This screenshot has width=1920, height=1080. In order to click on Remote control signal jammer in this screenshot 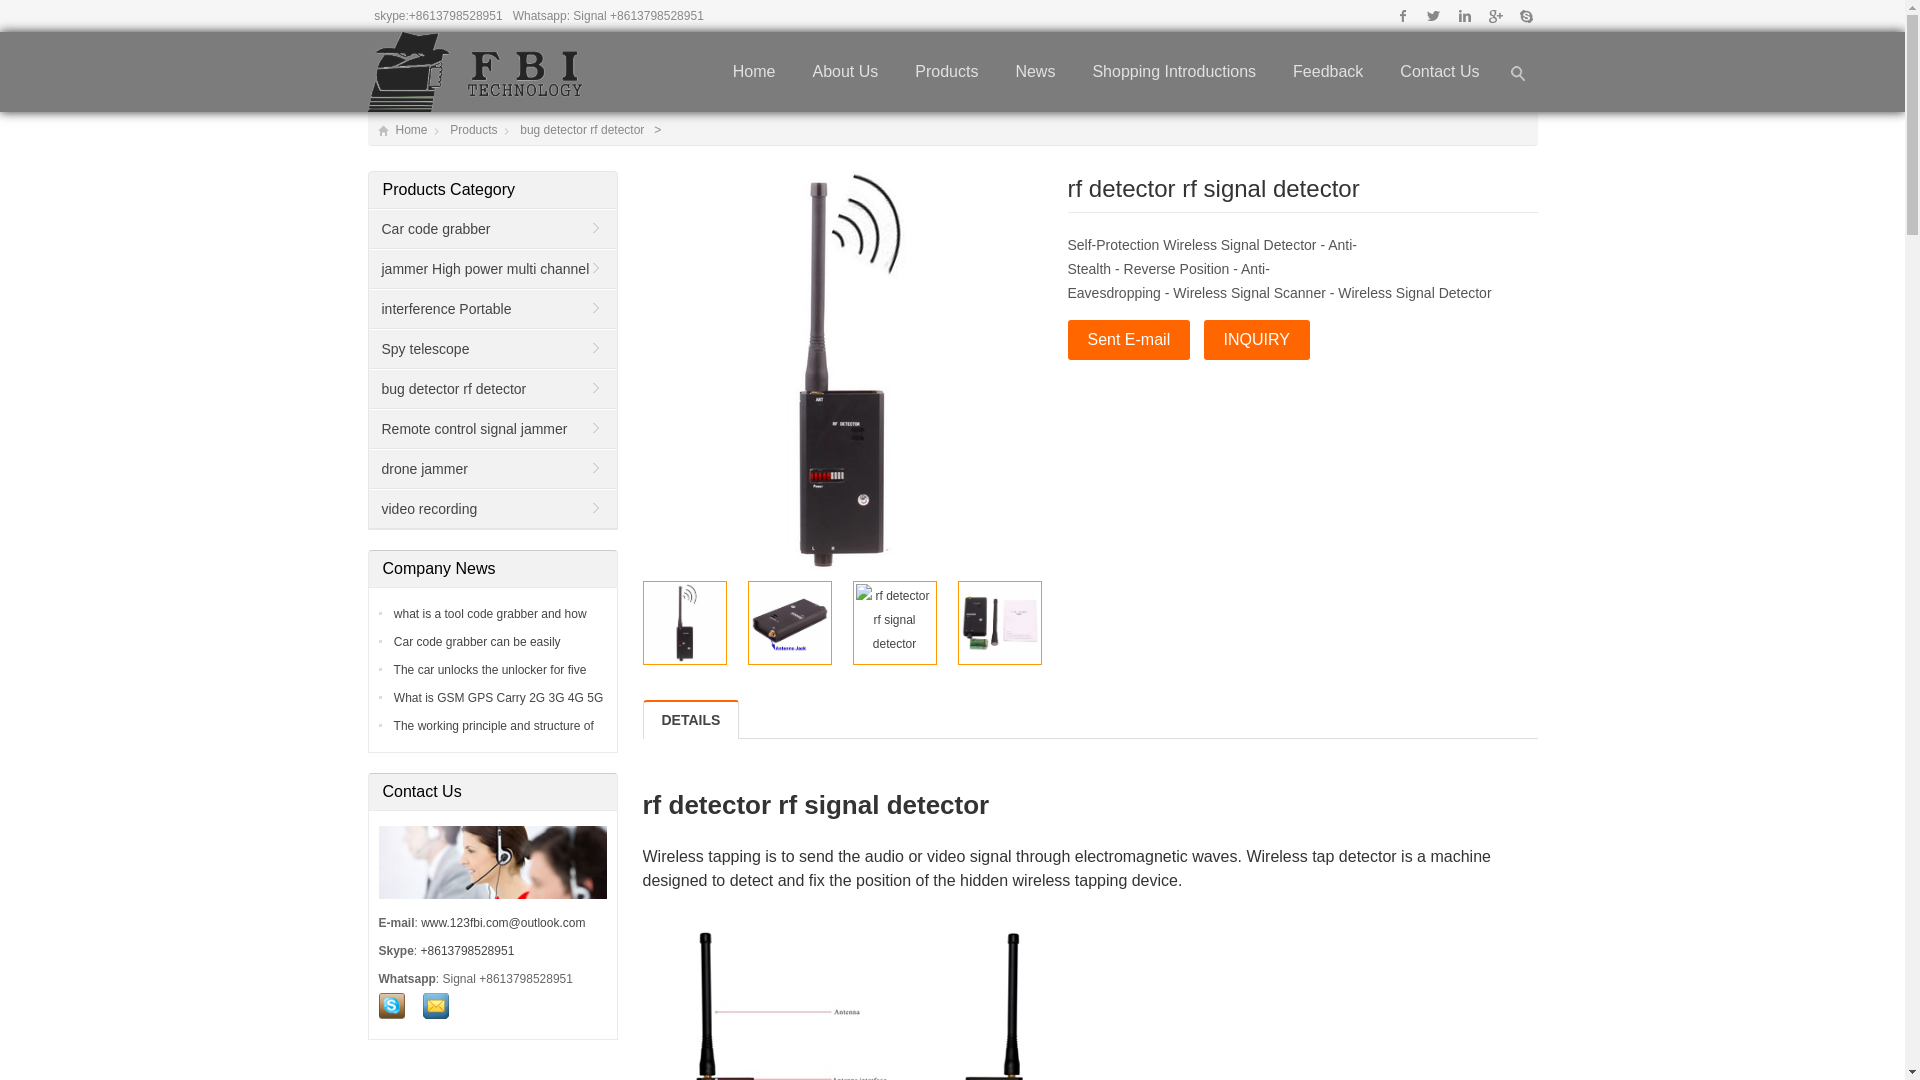, I will do `click(492, 430)`.